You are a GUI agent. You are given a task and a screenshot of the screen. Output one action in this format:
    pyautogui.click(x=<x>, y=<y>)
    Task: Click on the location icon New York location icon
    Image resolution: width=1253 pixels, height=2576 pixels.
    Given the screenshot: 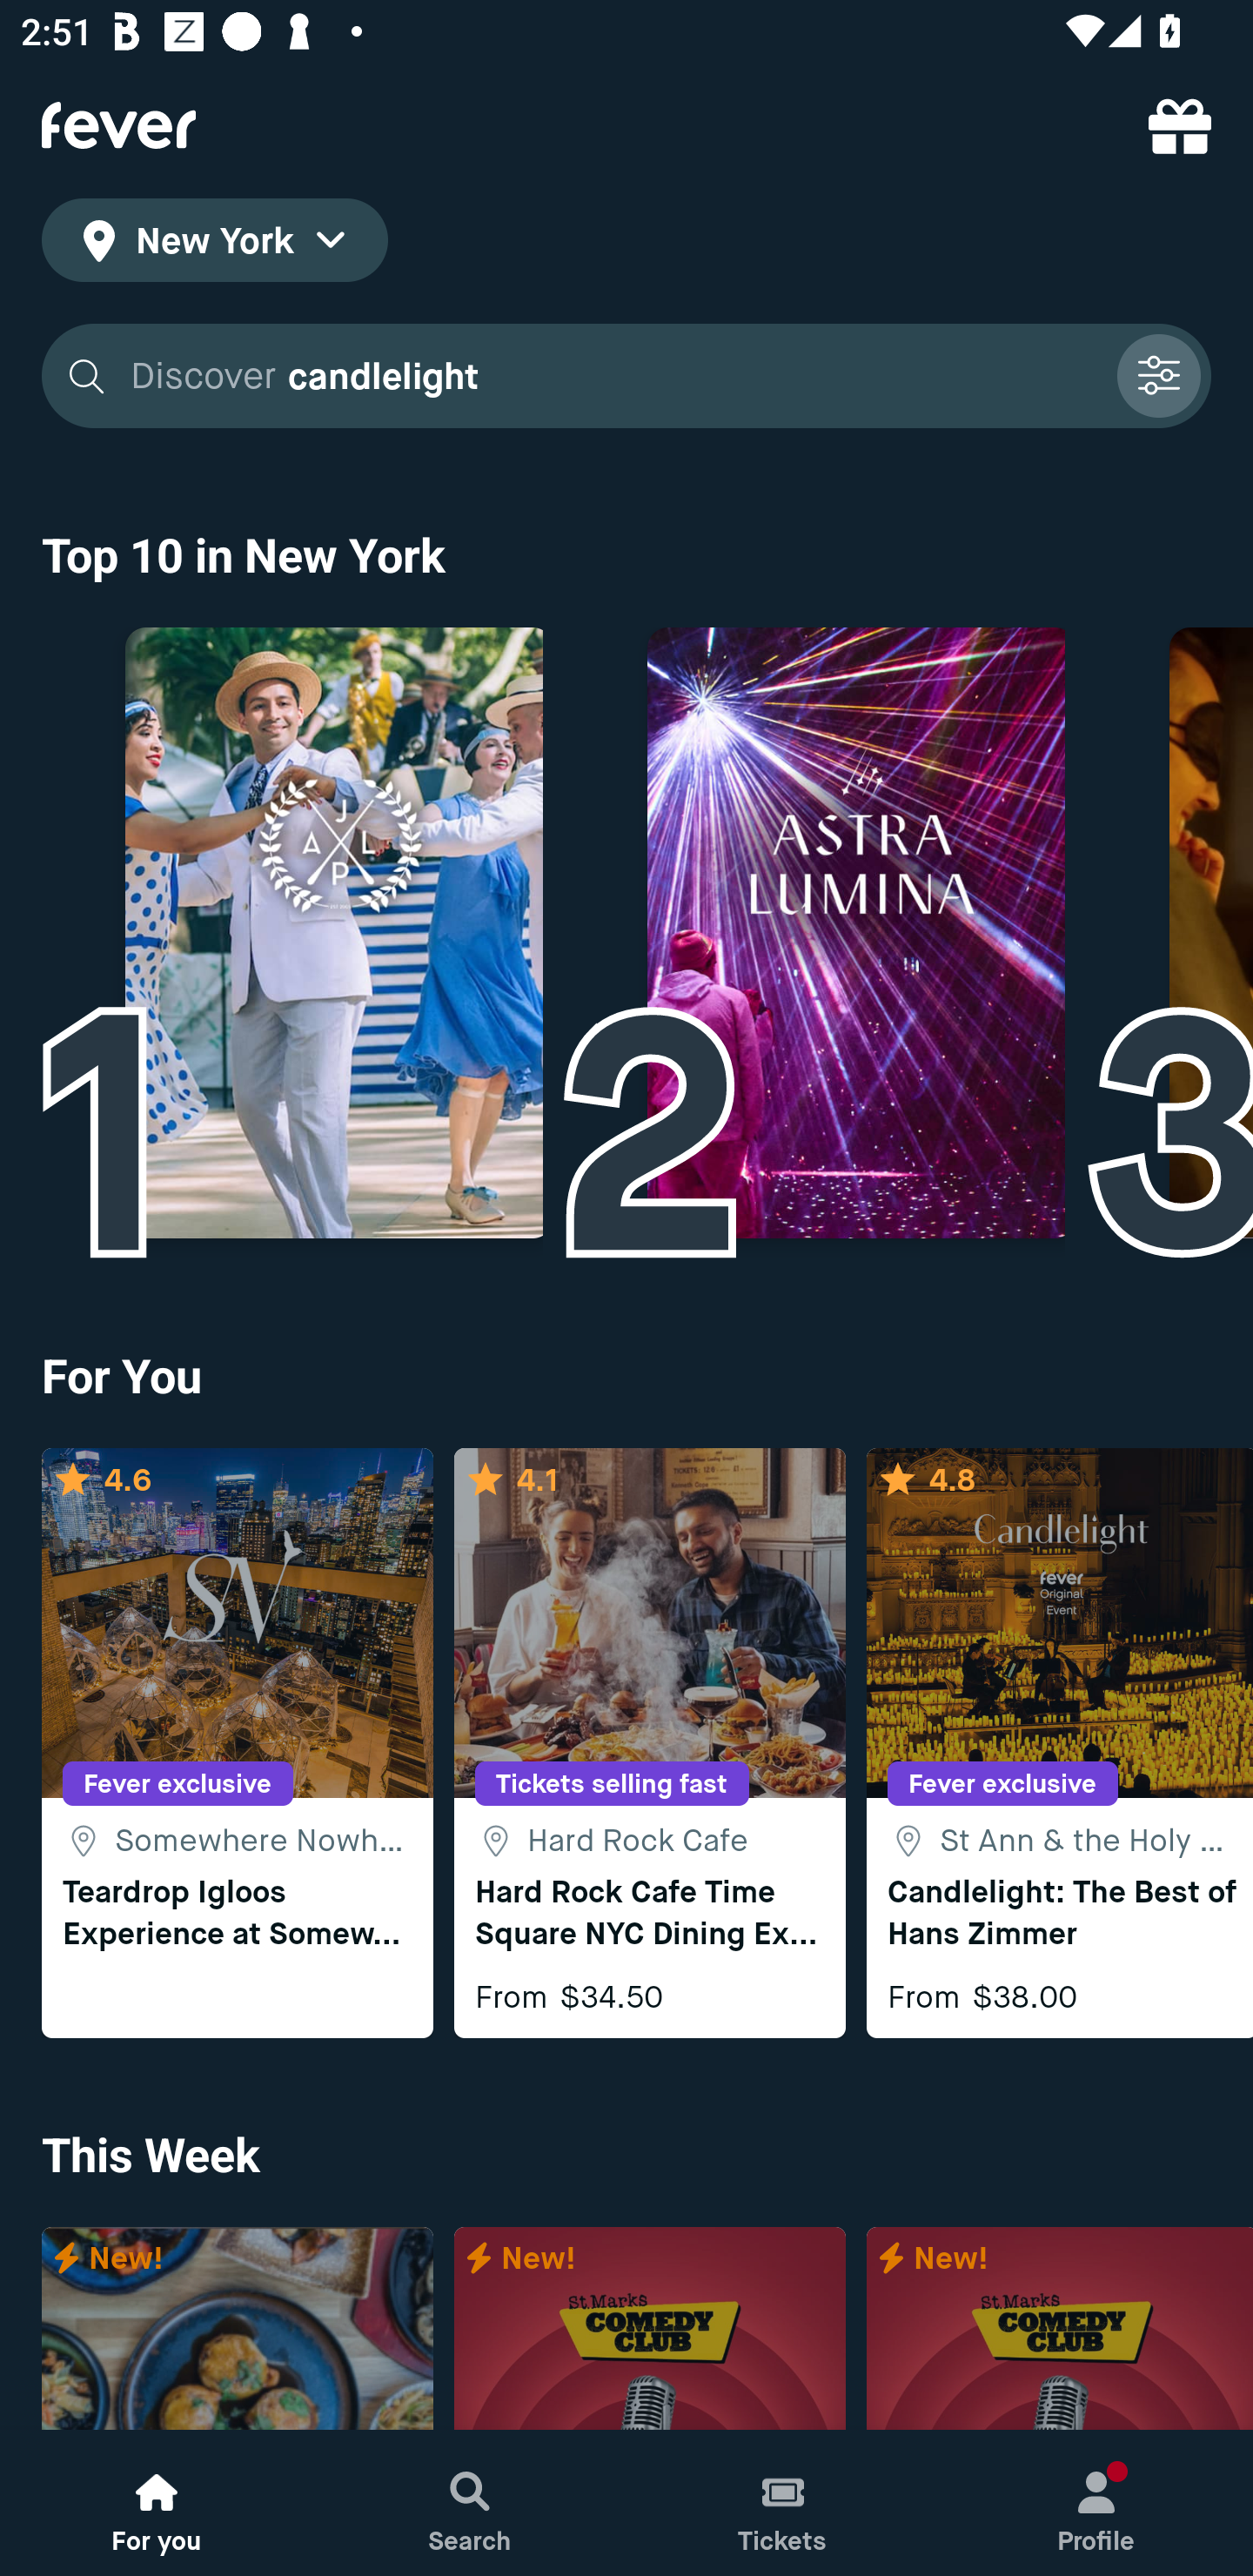 What is the action you would take?
    pyautogui.click(x=214, y=245)
    